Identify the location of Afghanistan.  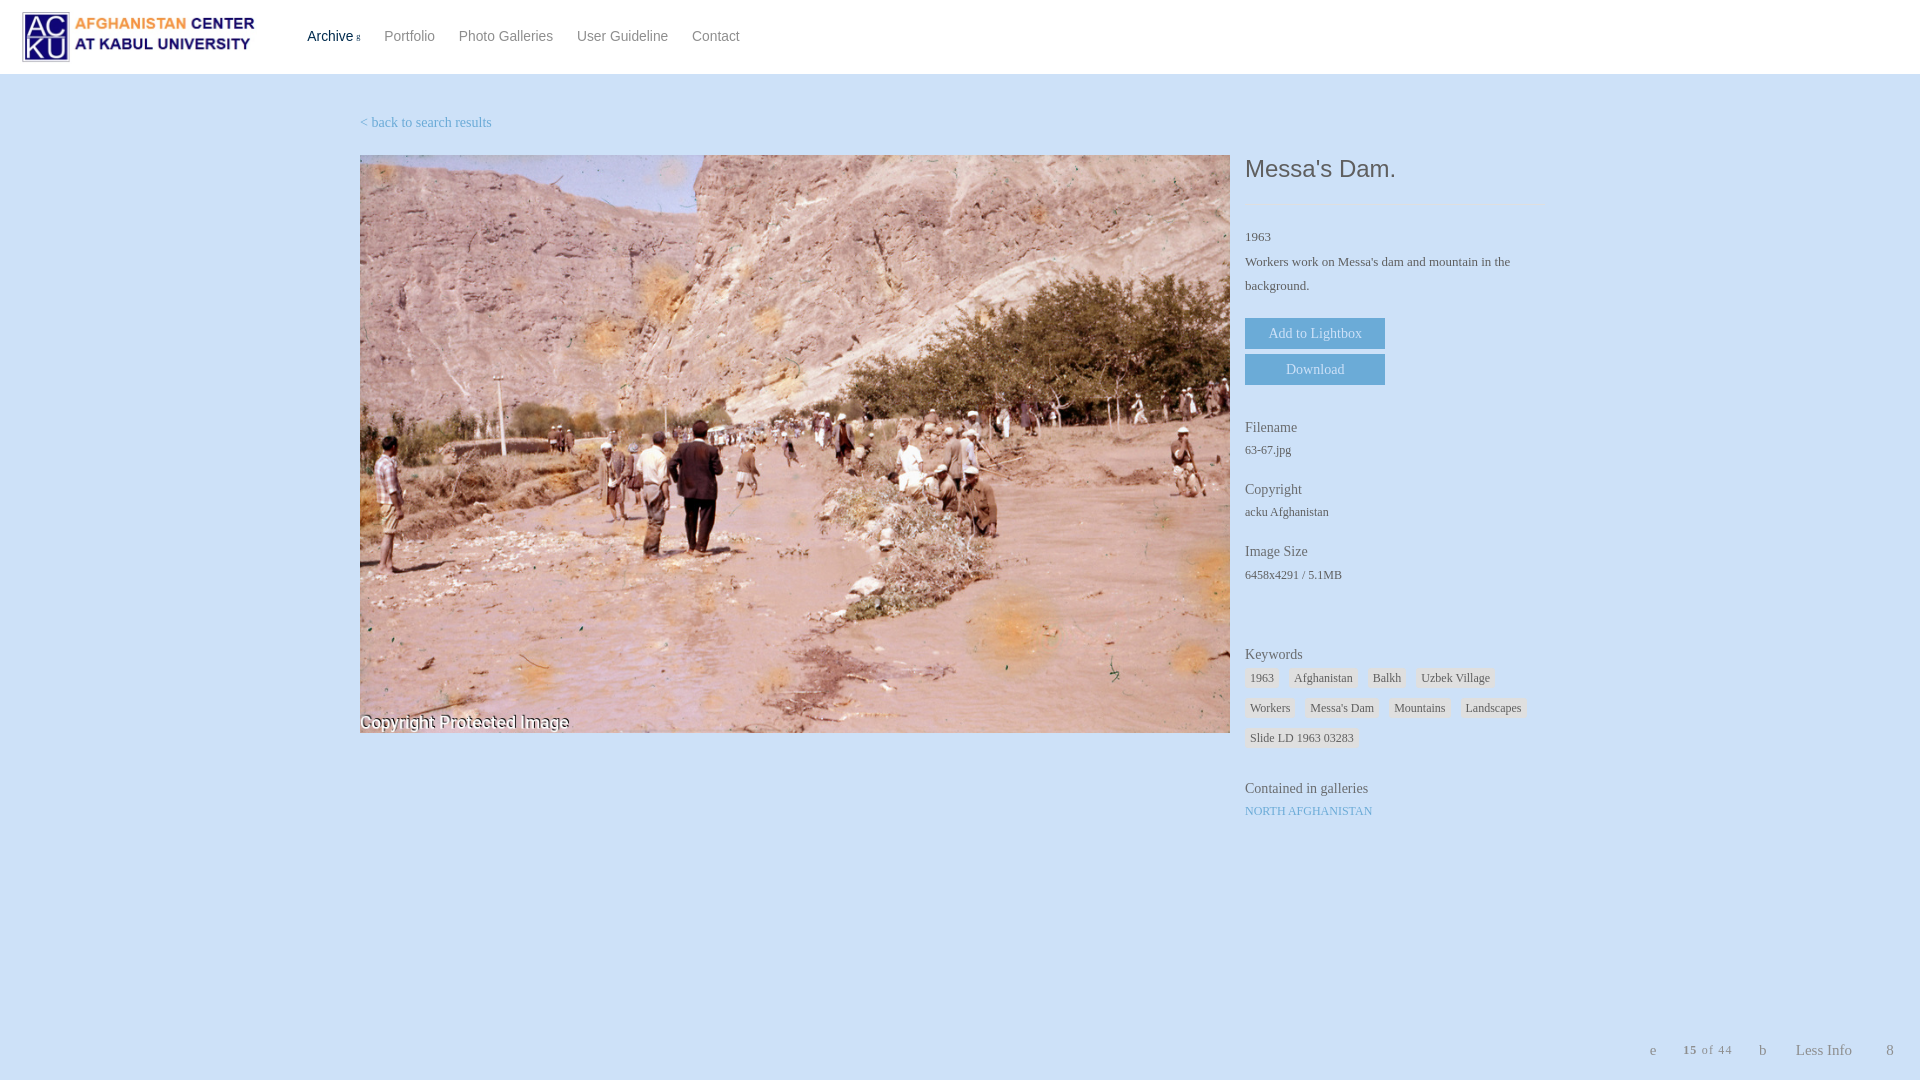
(1322, 678).